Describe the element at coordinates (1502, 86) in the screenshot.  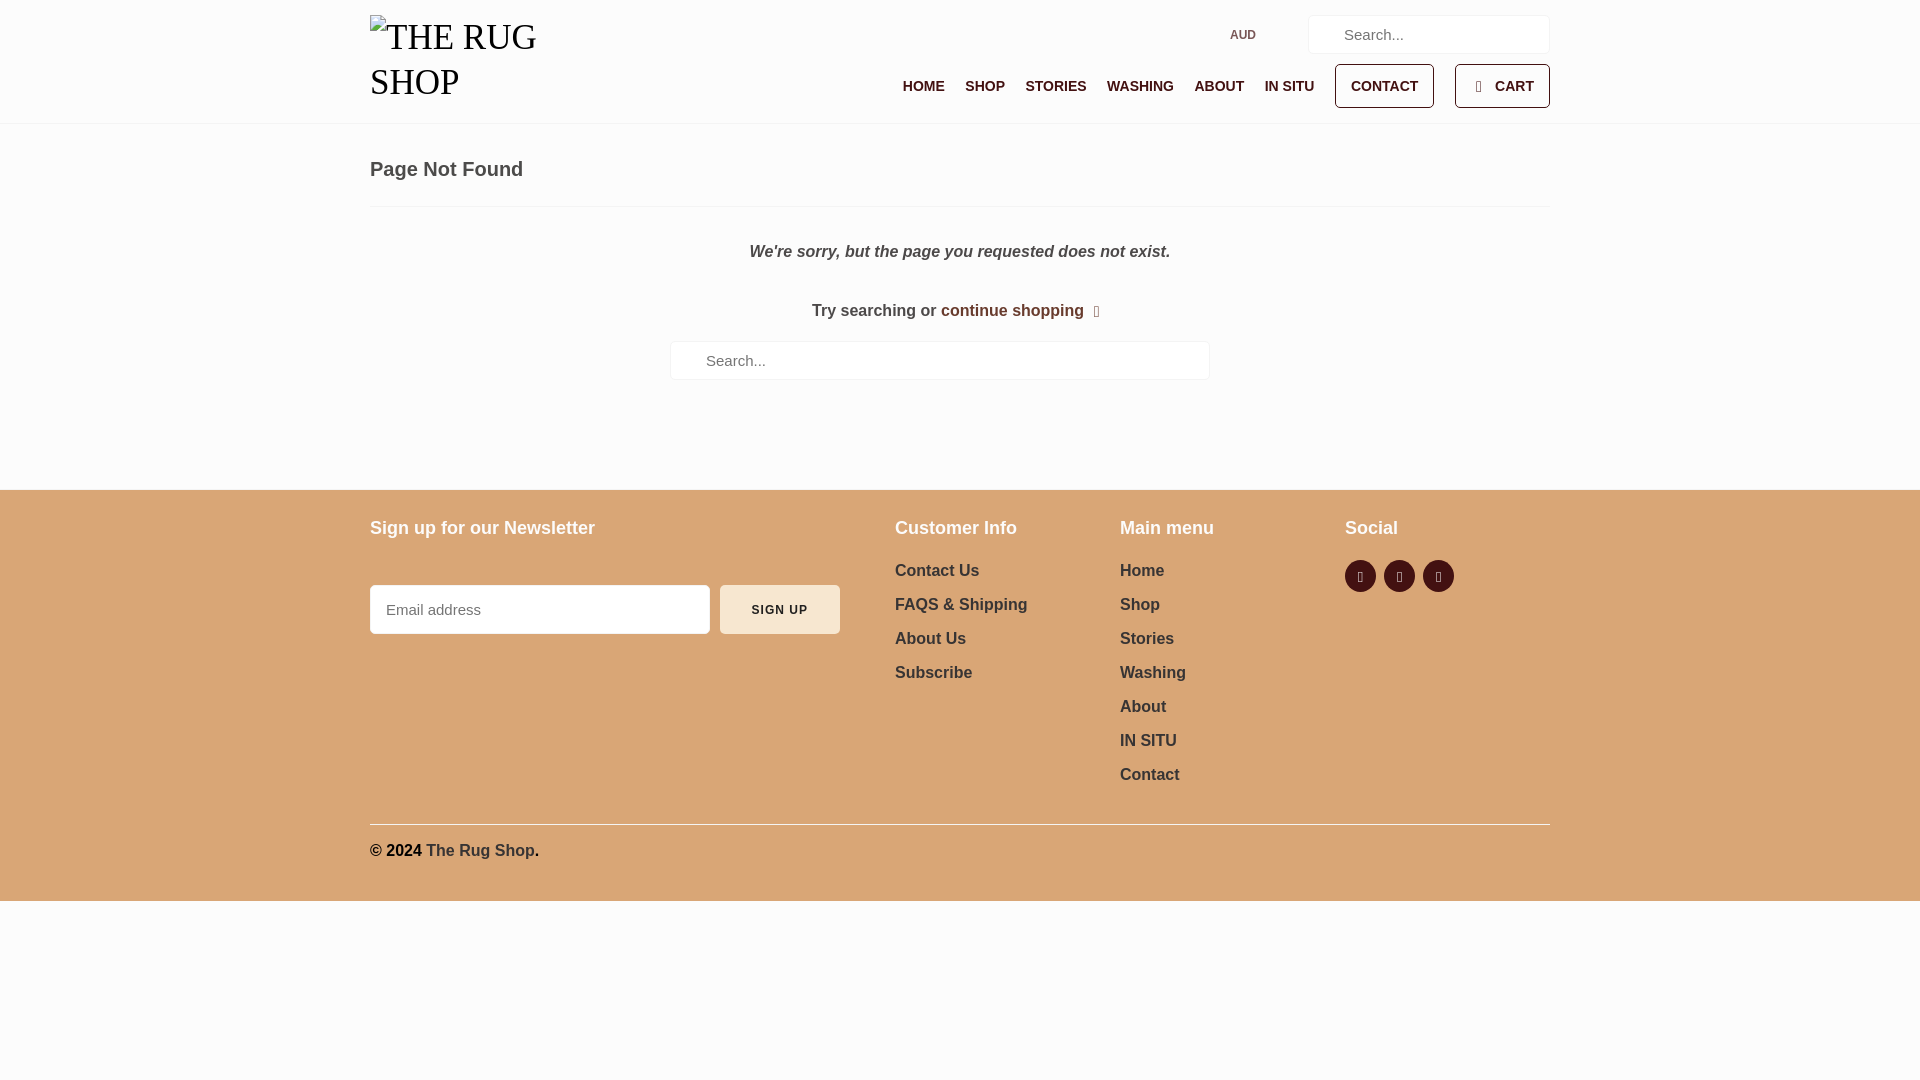
I see `Cart` at that location.